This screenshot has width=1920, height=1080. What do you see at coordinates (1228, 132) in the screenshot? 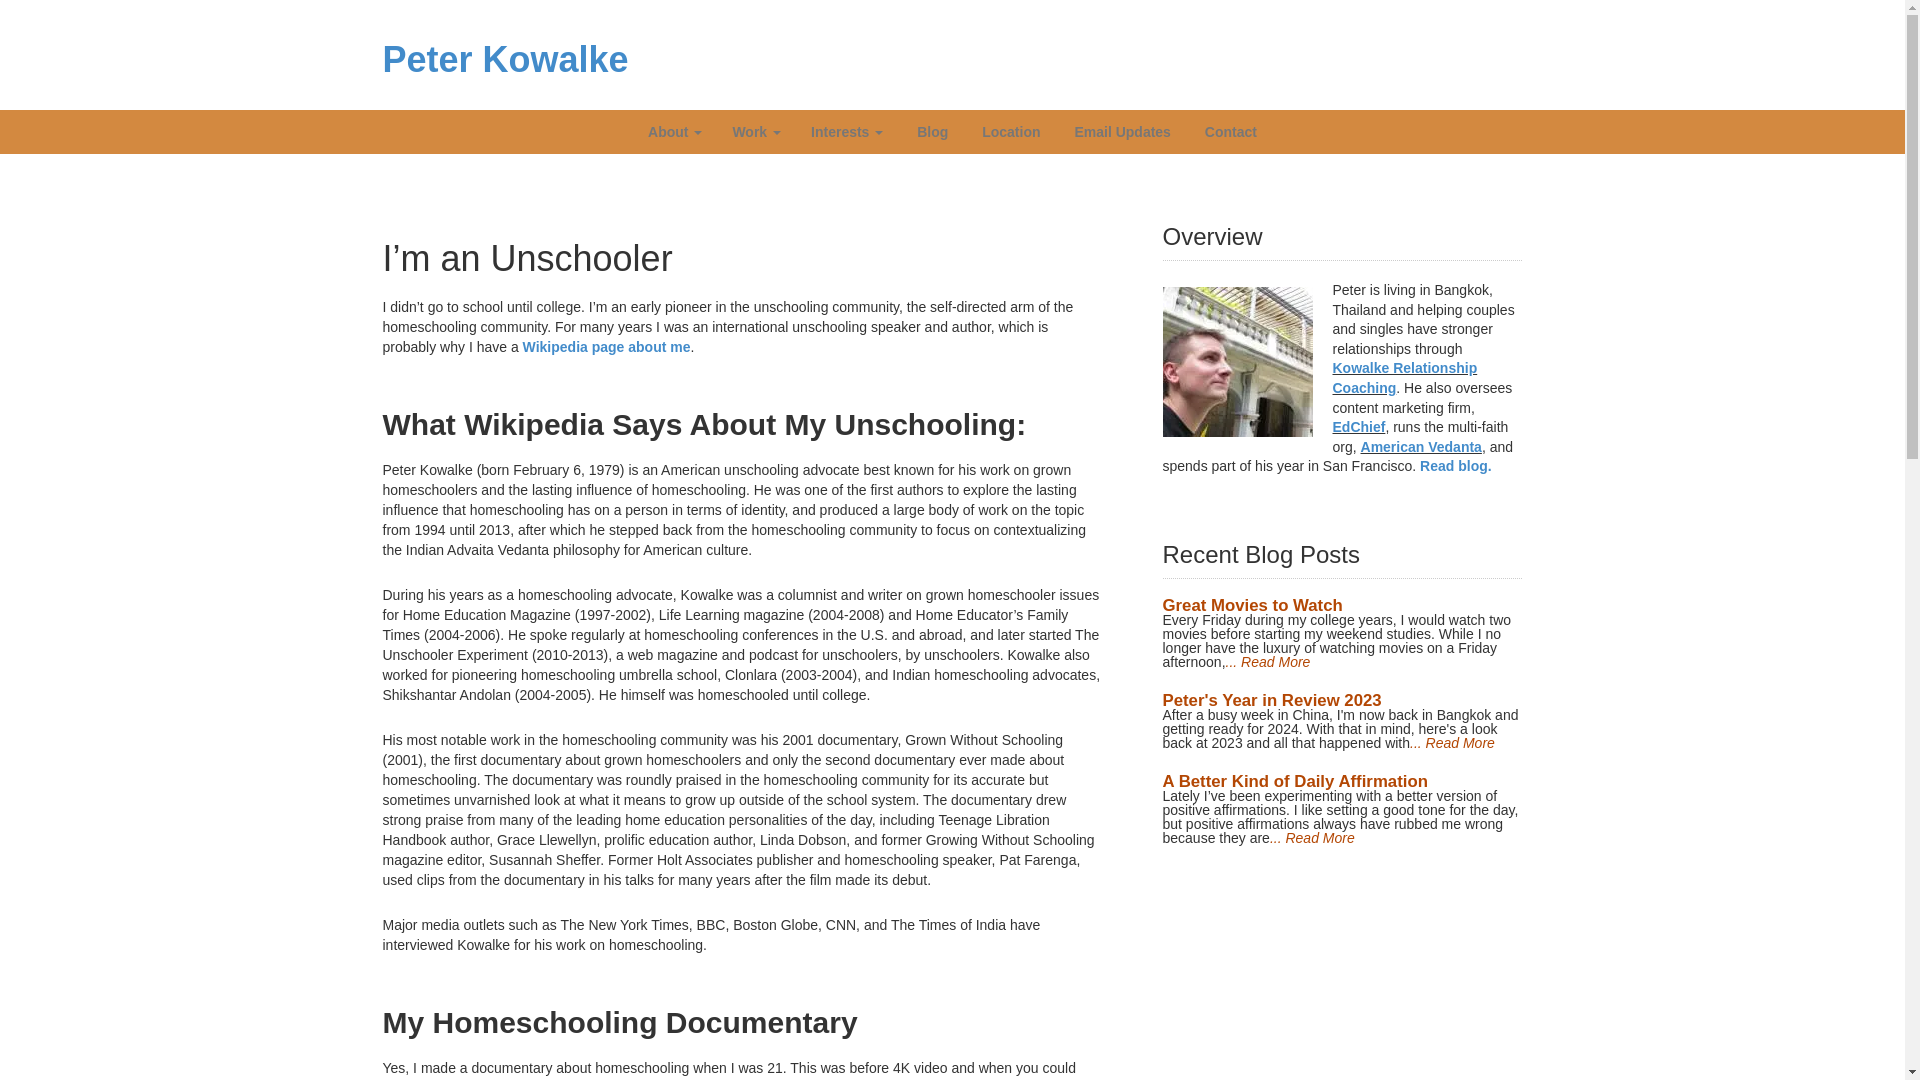
I see ` Contact` at bounding box center [1228, 132].